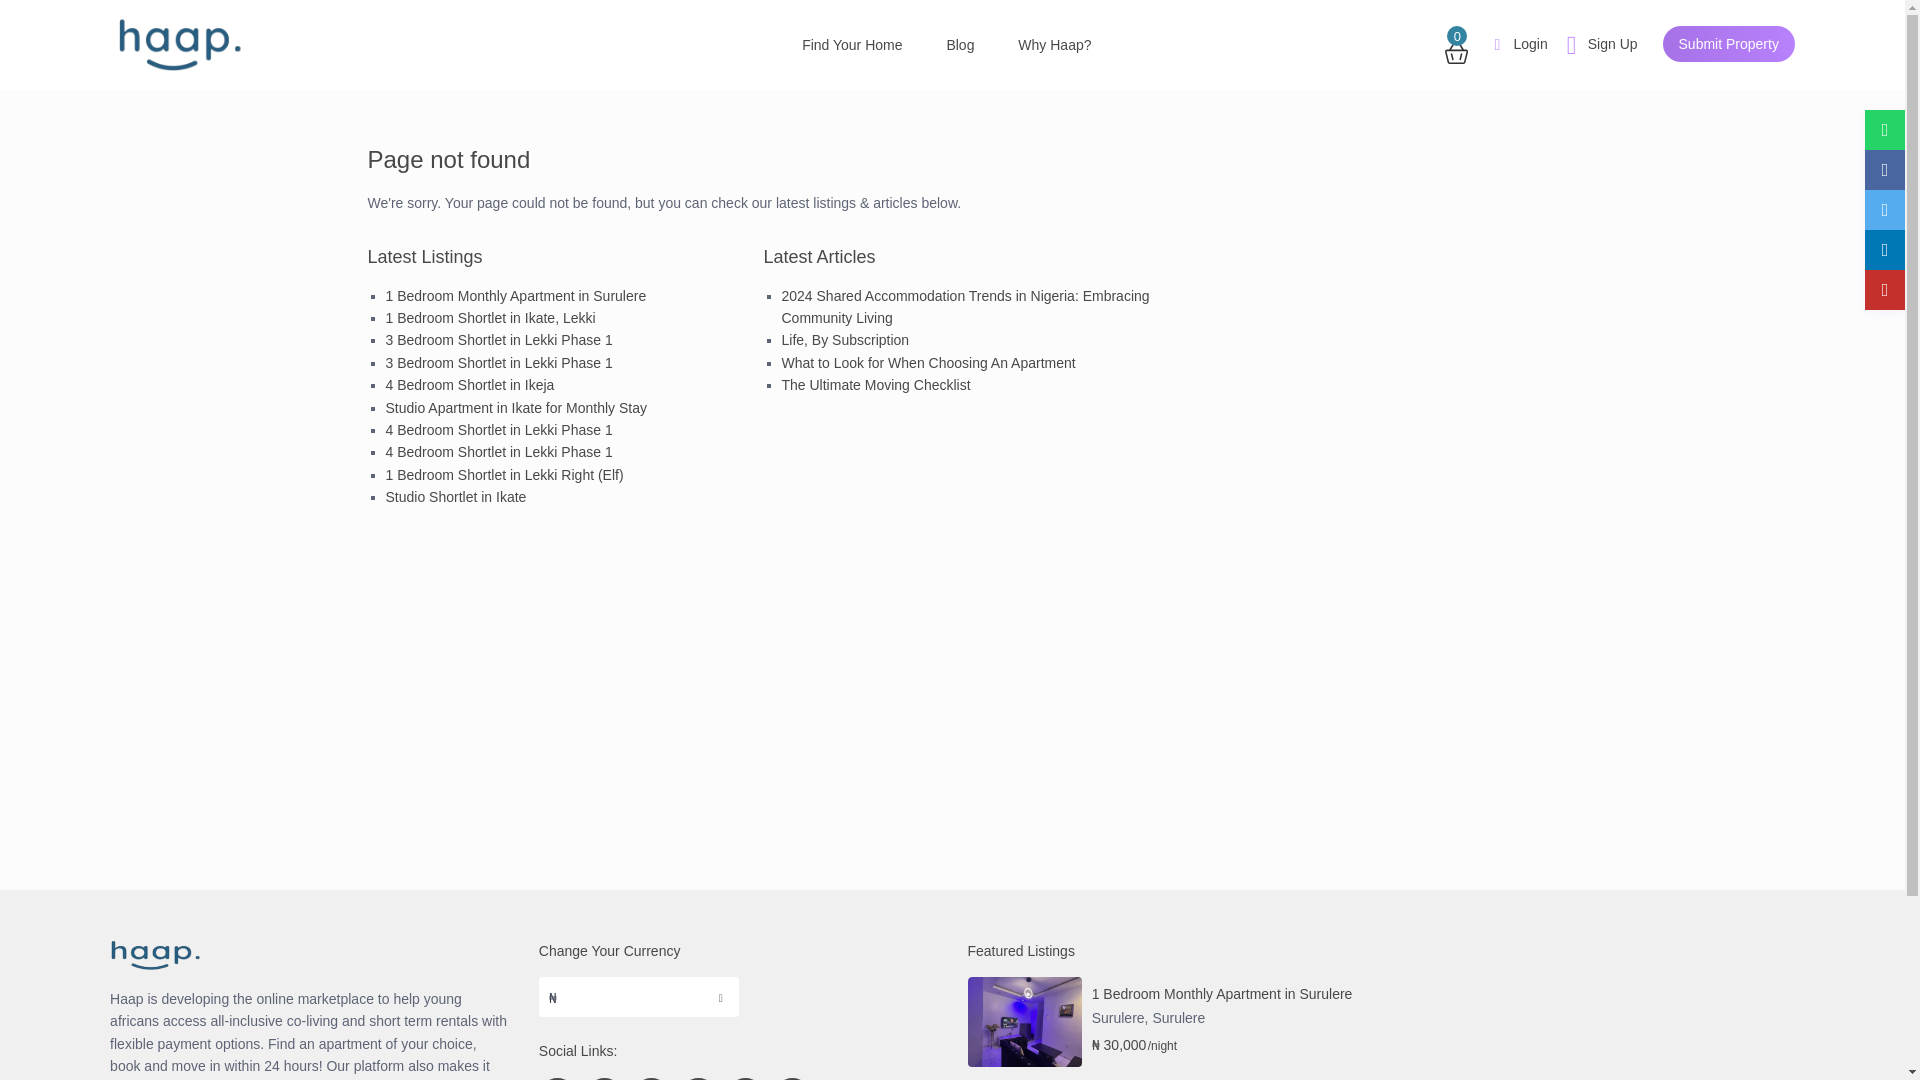 The image size is (1920, 1080). I want to click on The Ultimate Moving Checklist, so click(876, 384).